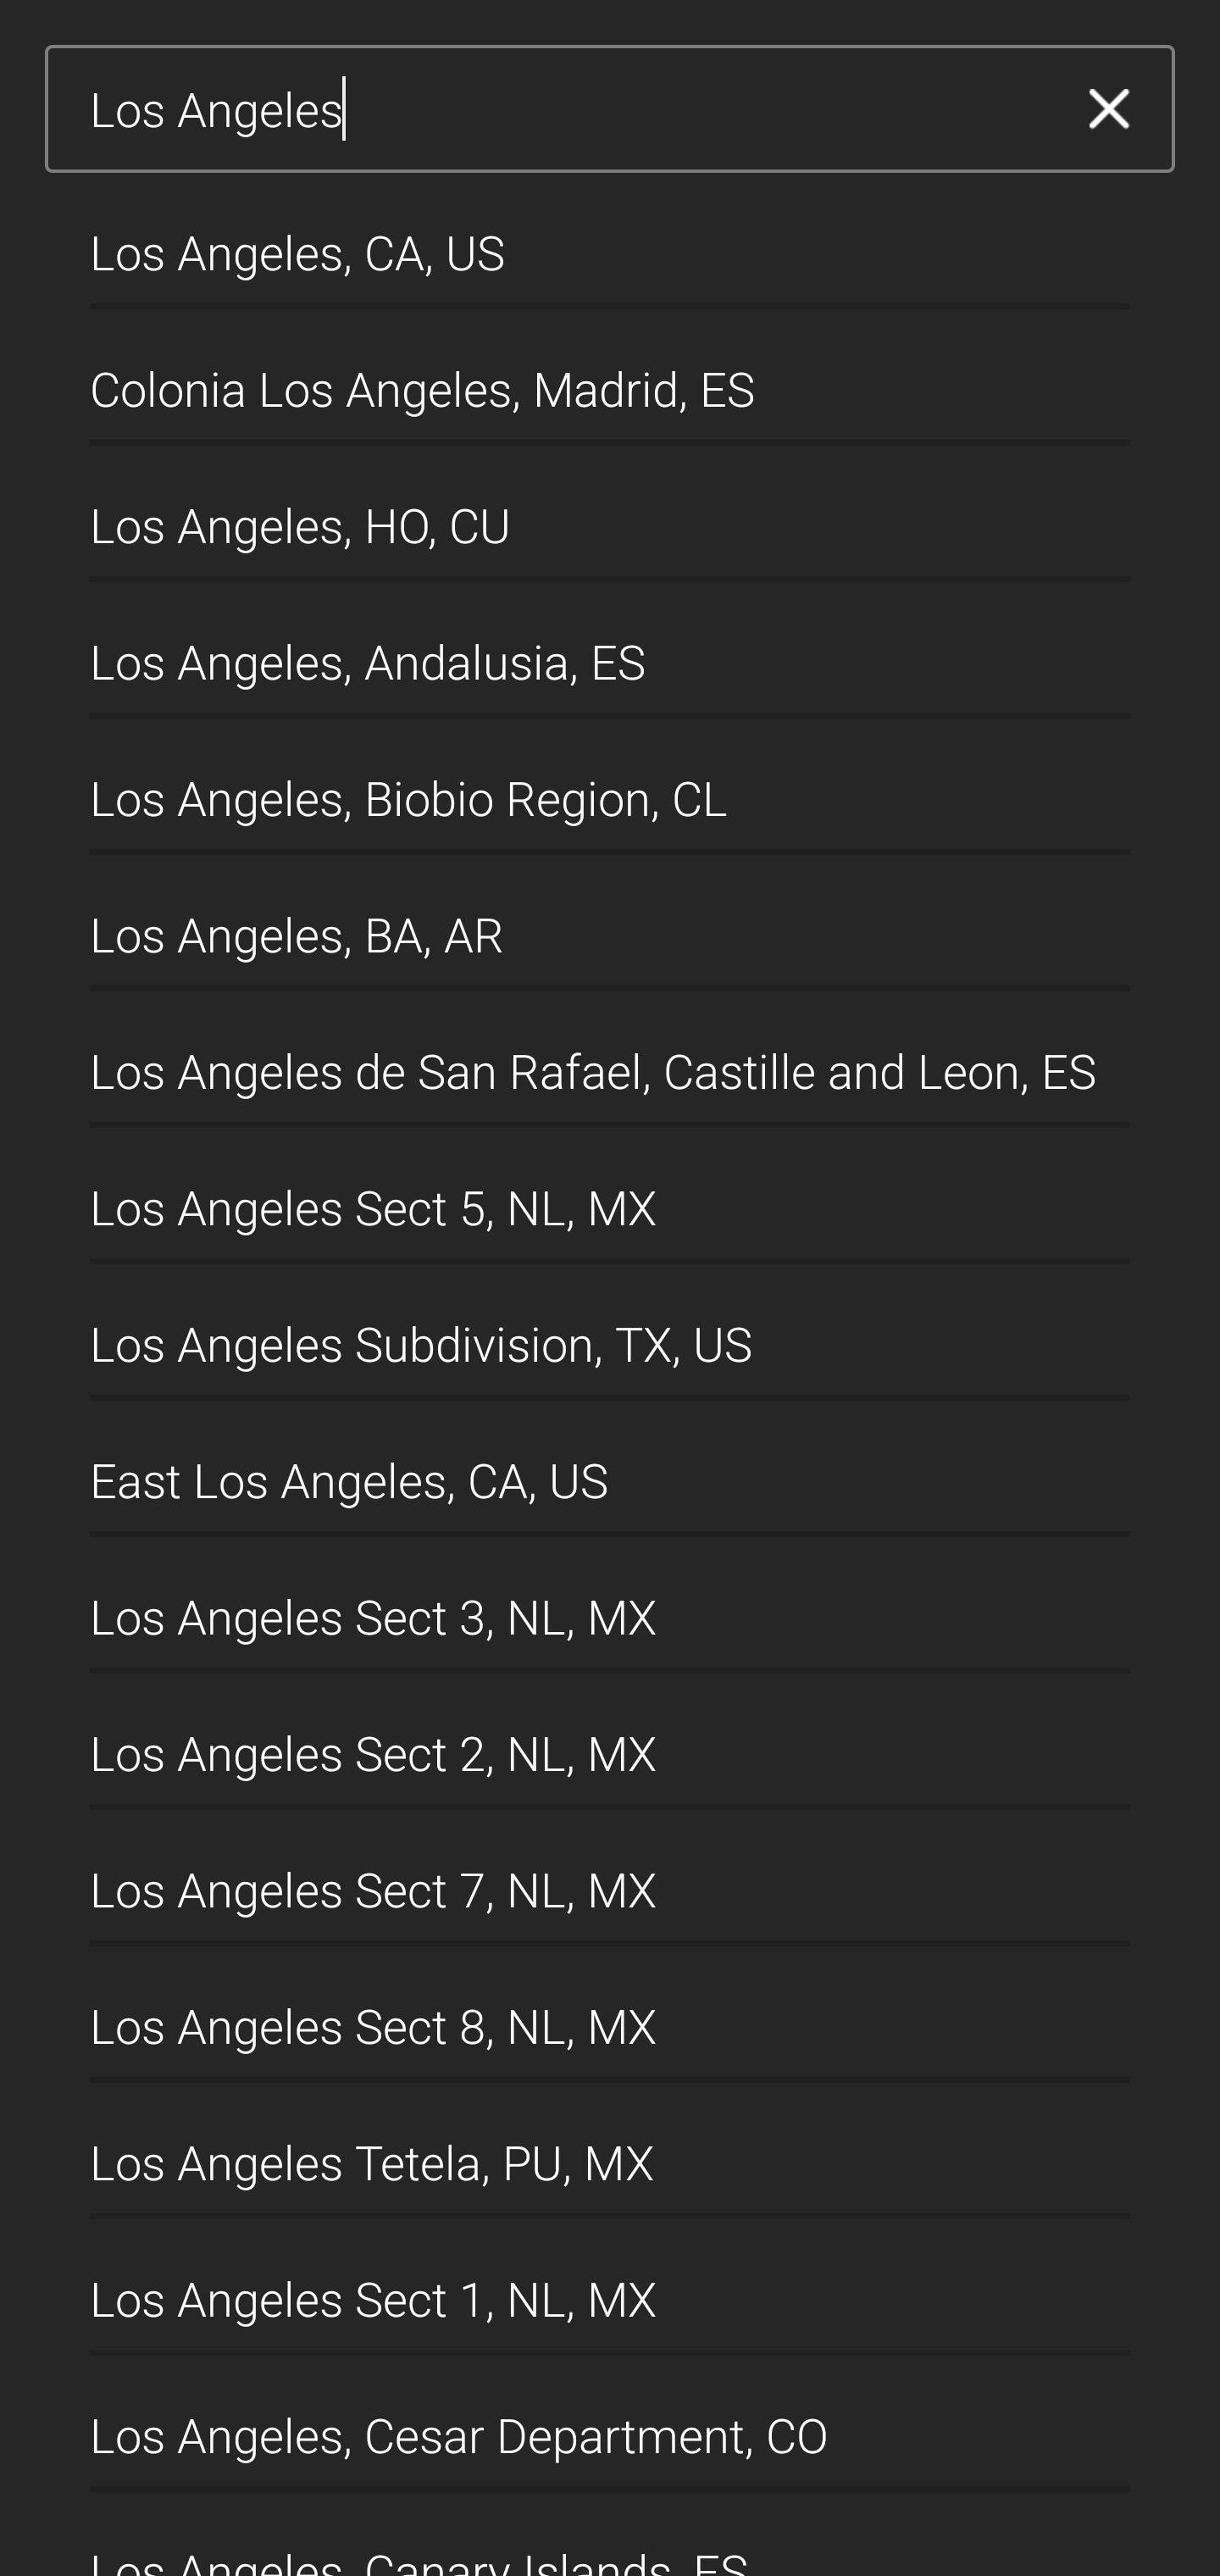  I want to click on Los Angeles Tetela, PU, MX, so click(610, 2152).